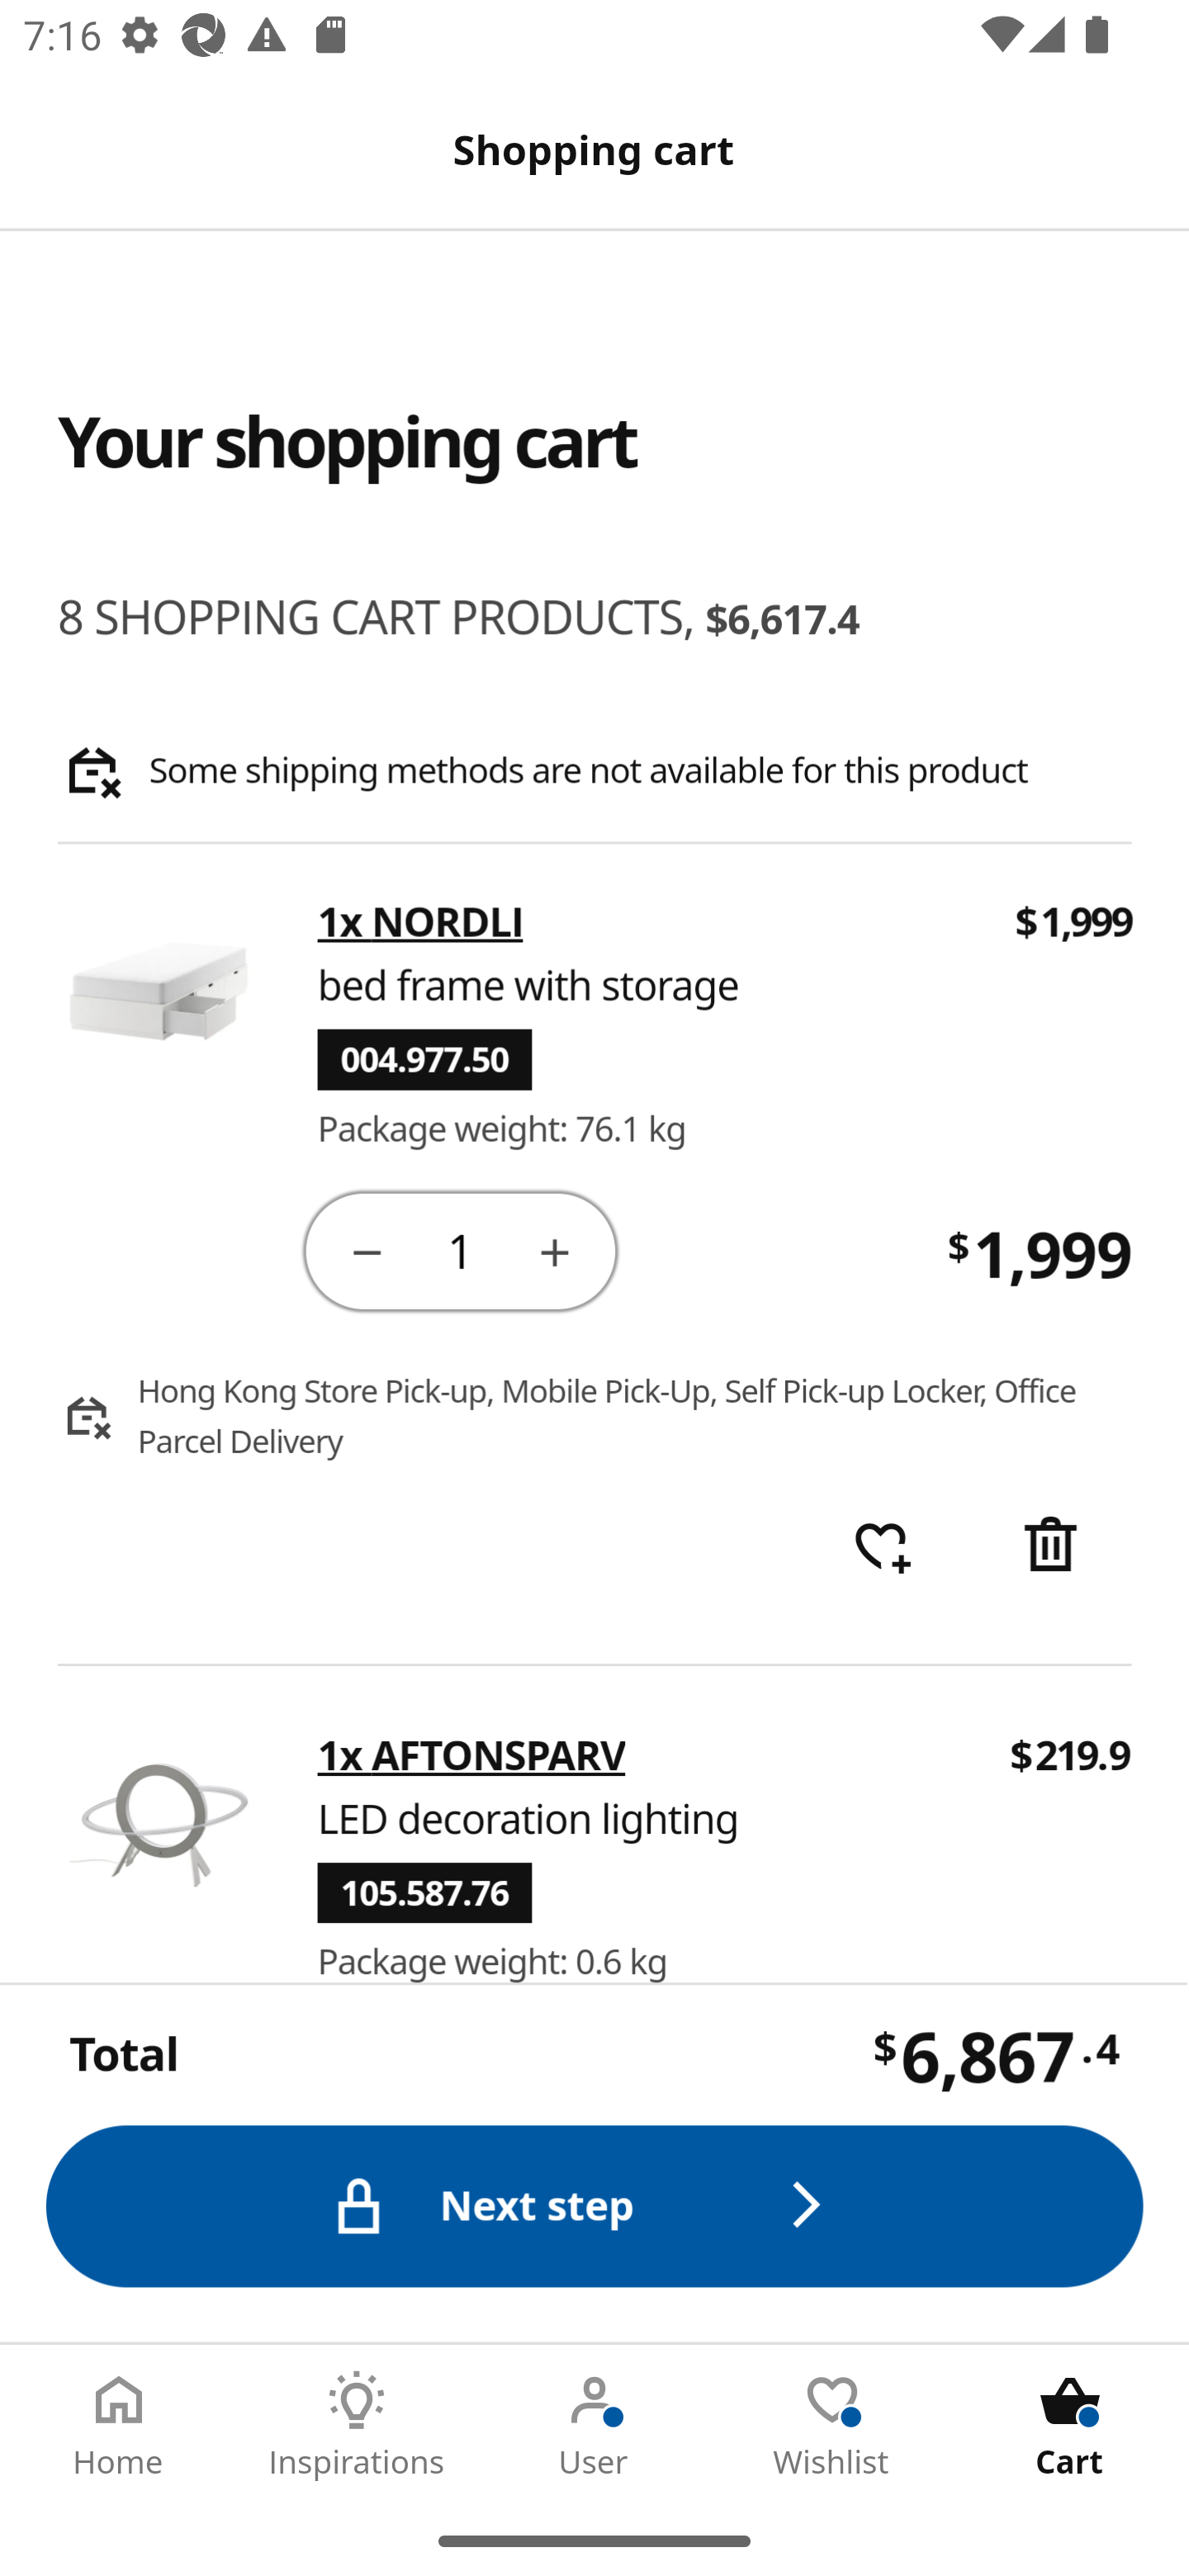 The image size is (1189, 2576). What do you see at coordinates (832, 2425) in the screenshot?
I see `Wishlist
Tab 4 of 5` at bounding box center [832, 2425].